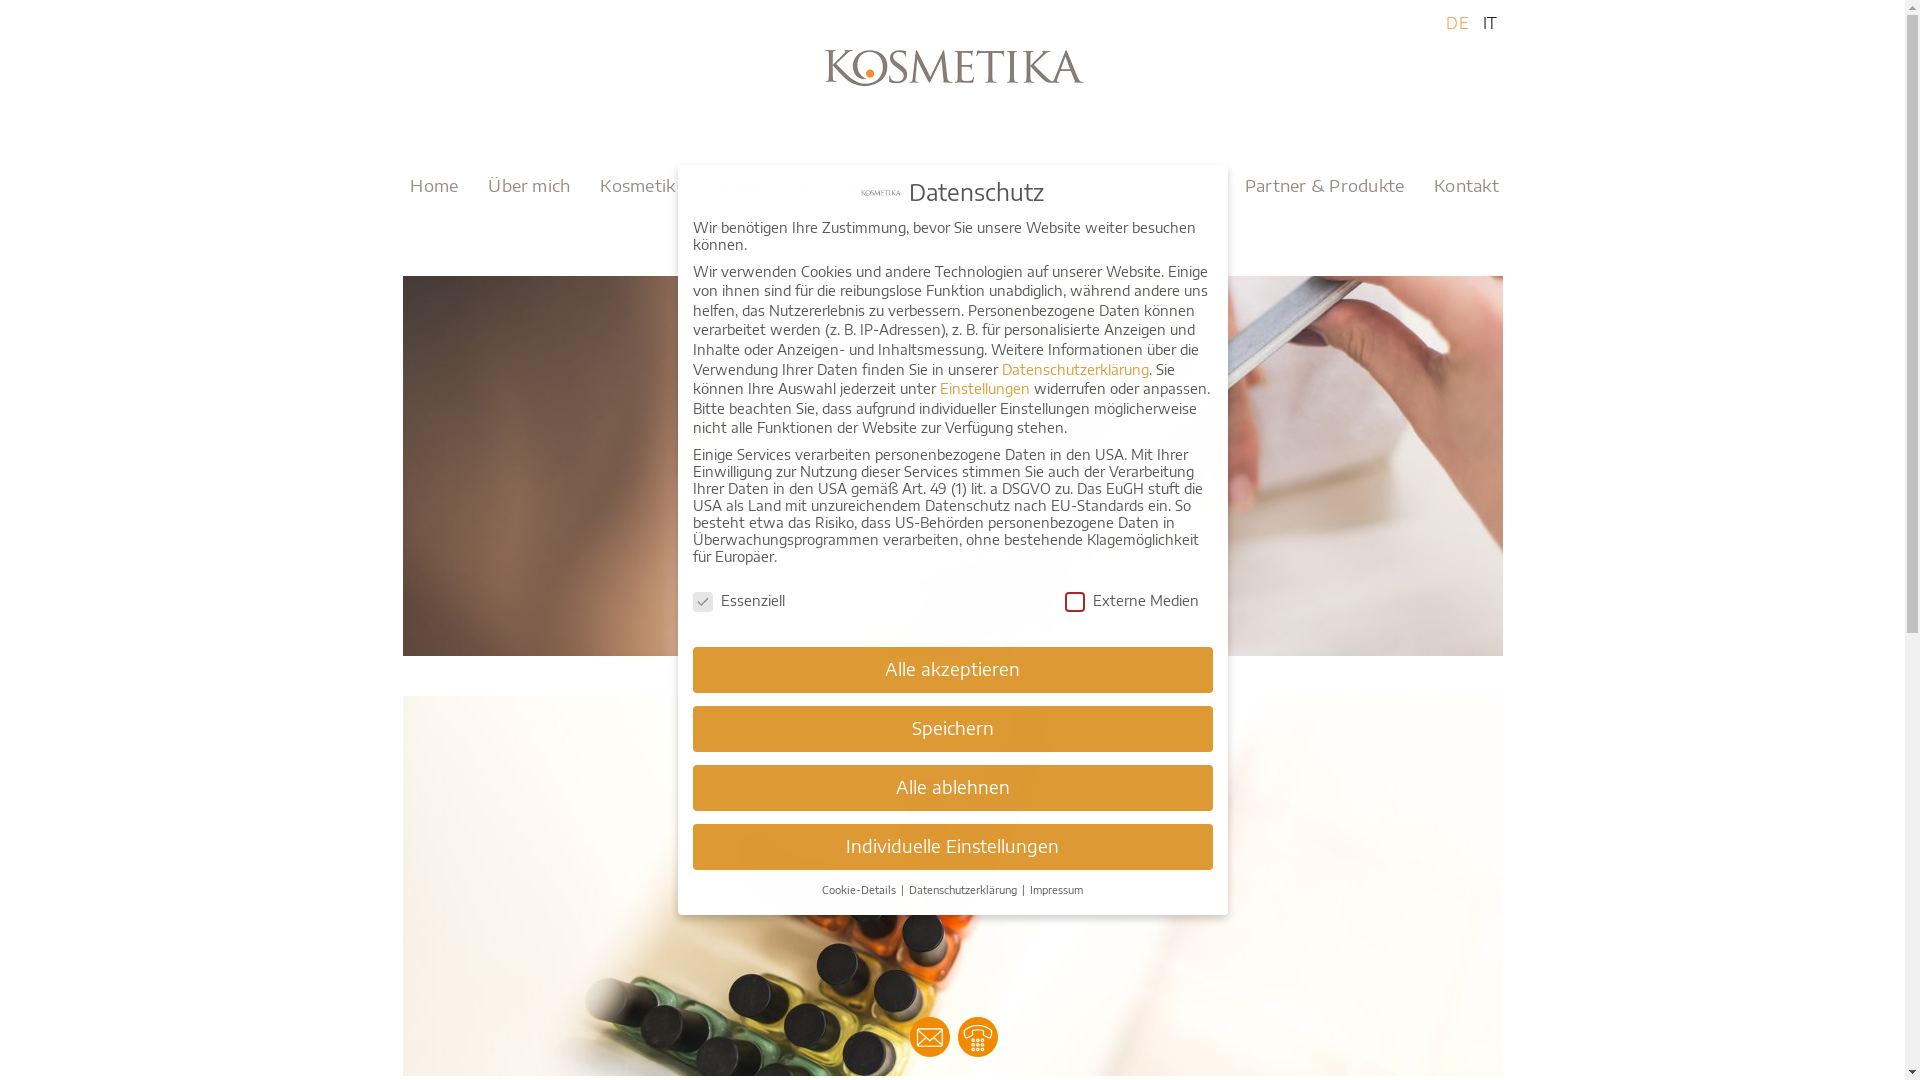  I want to click on Kontakt, so click(1466, 185).